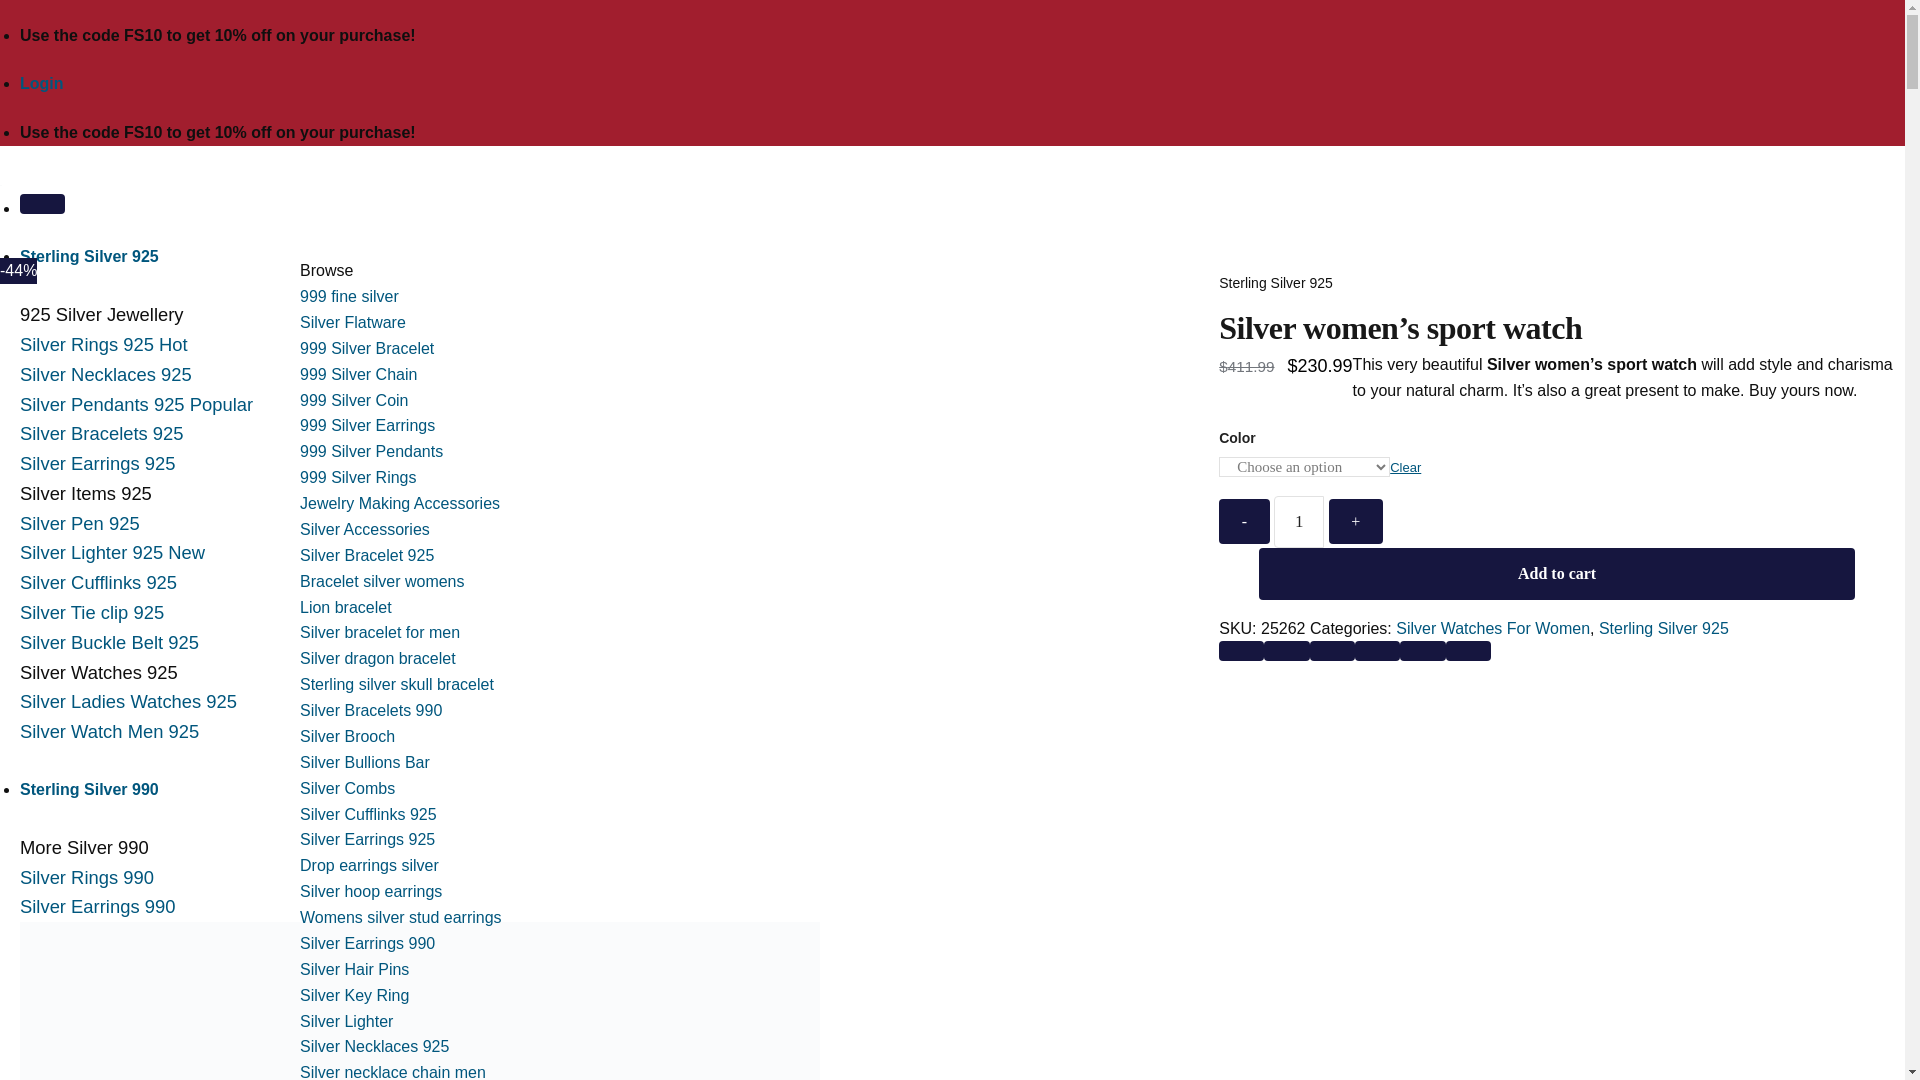  I want to click on Silver Bracelets 925, so click(102, 433).